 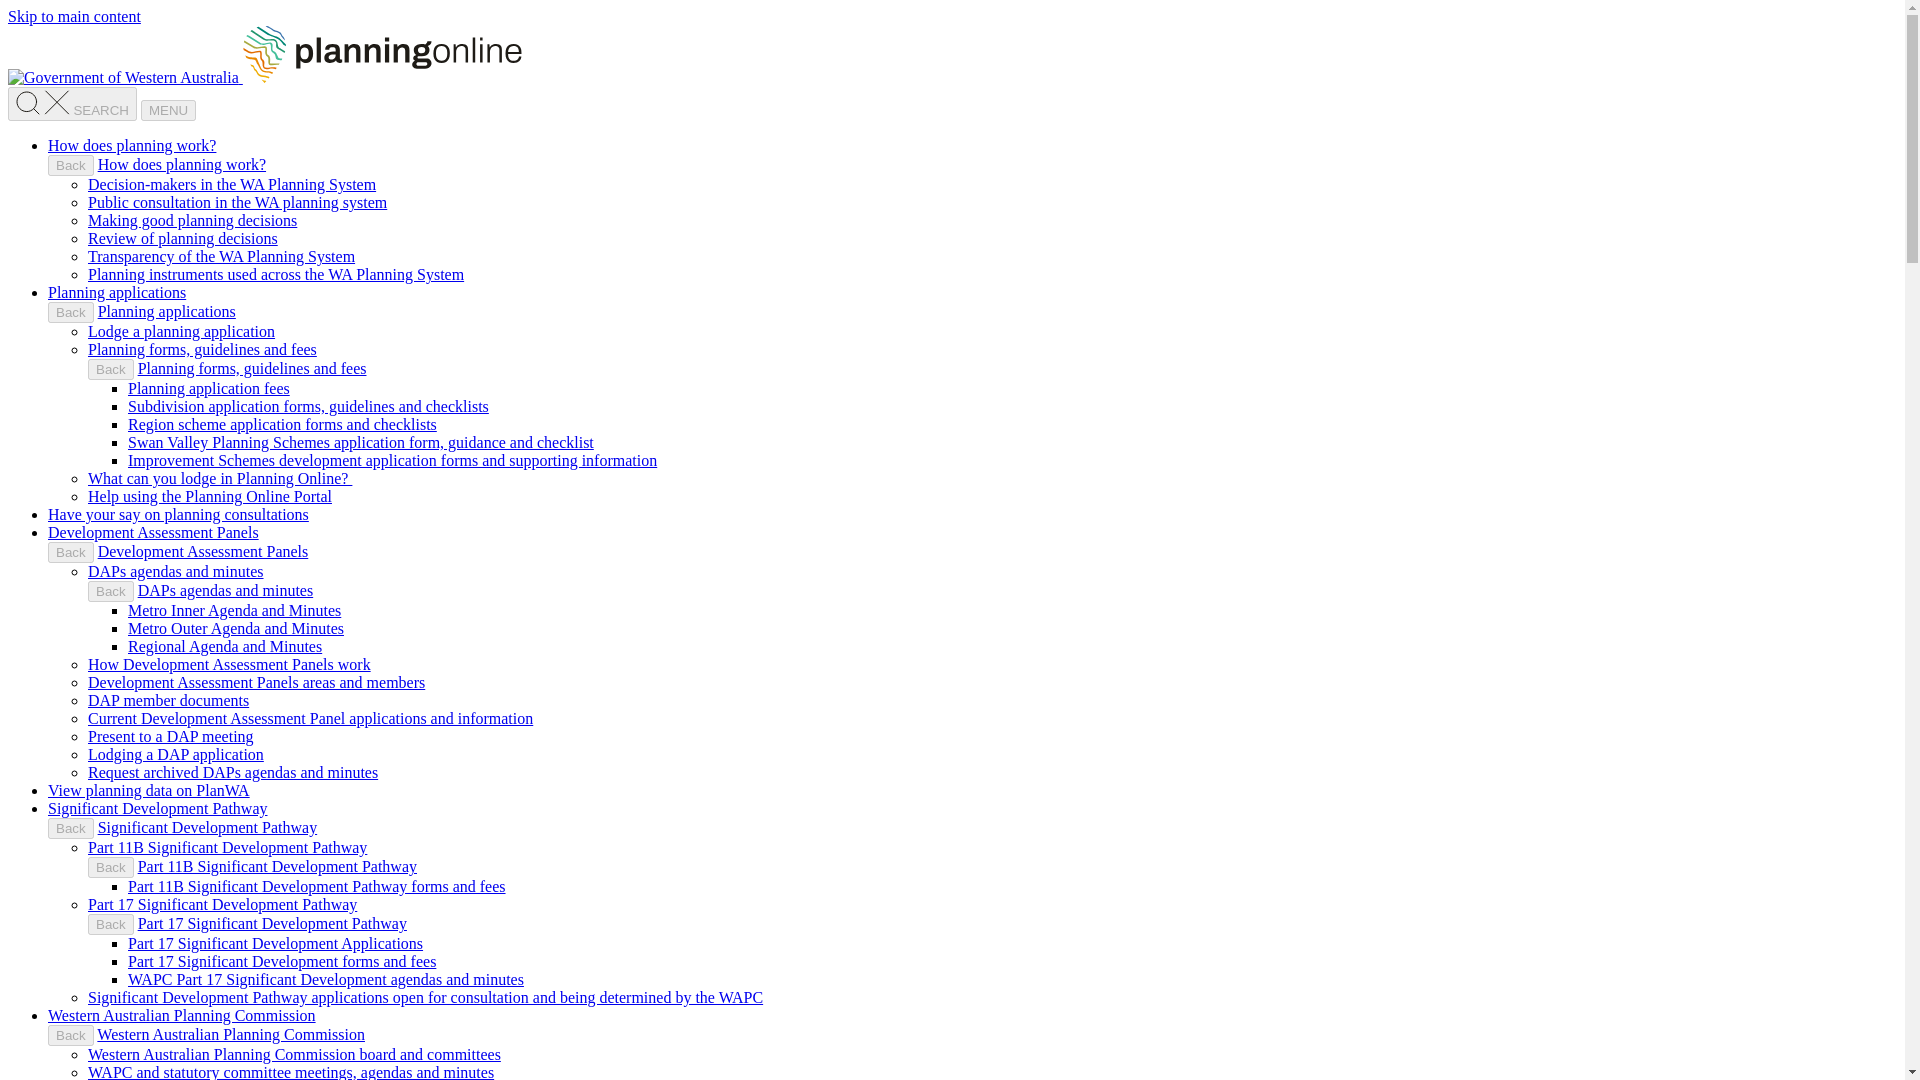 What do you see at coordinates (71, 312) in the screenshot?
I see `Back` at bounding box center [71, 312].